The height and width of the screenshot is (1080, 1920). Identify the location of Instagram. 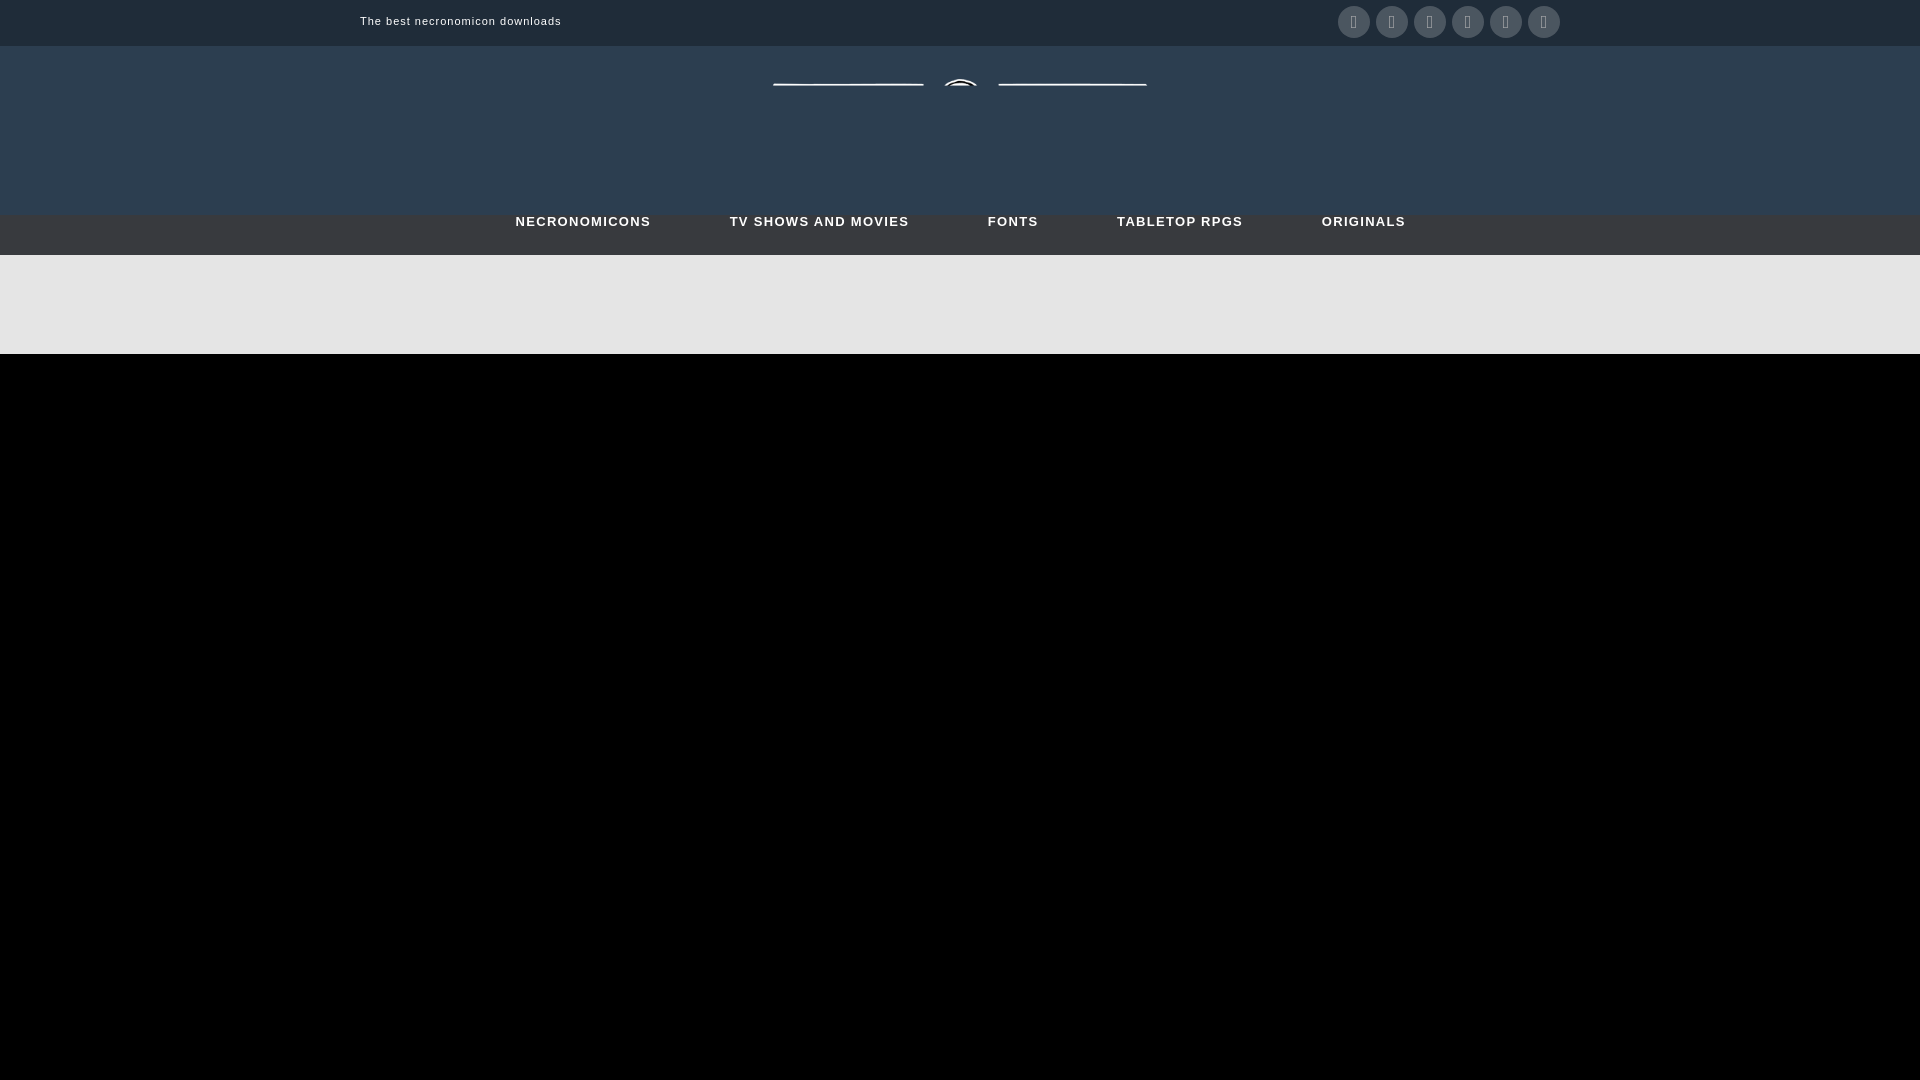
(1468, 22).